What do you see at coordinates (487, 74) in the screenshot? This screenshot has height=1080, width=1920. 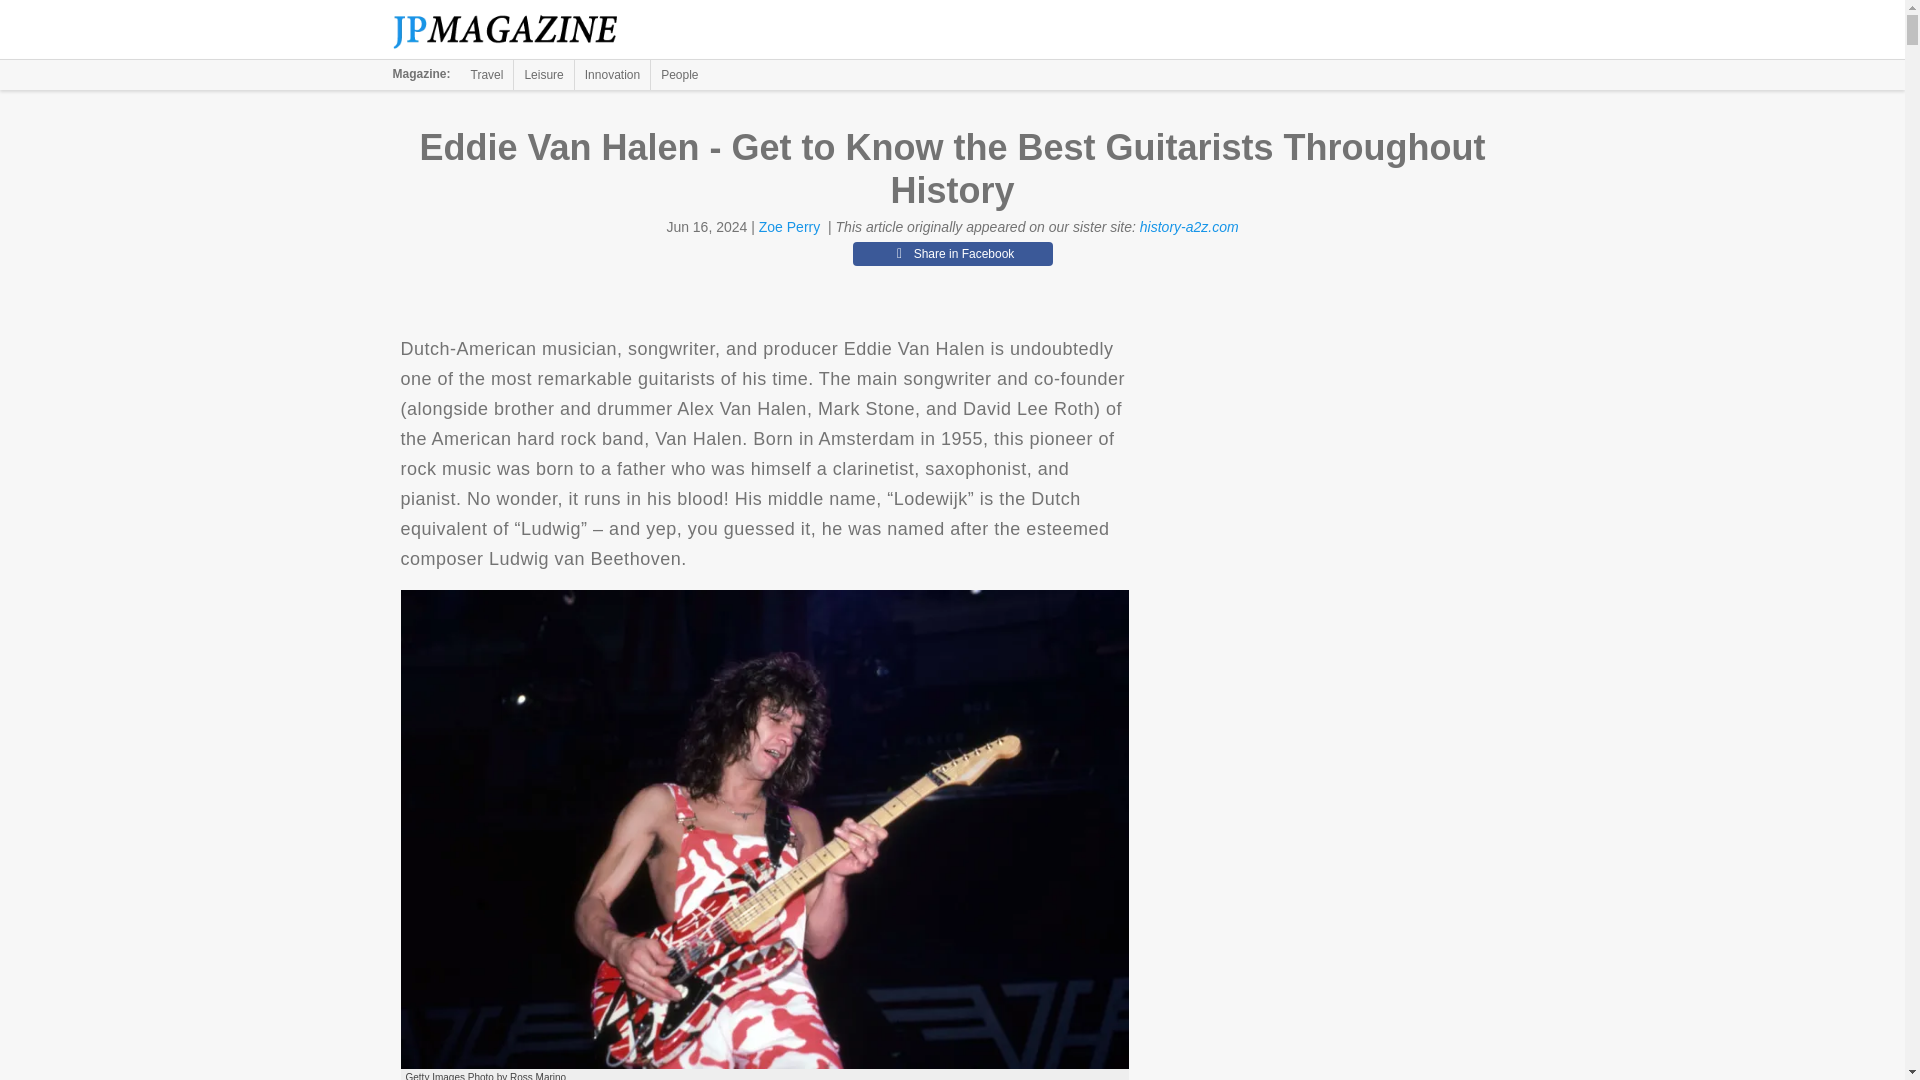 I see `Travel` at bounding box center [487, 74].